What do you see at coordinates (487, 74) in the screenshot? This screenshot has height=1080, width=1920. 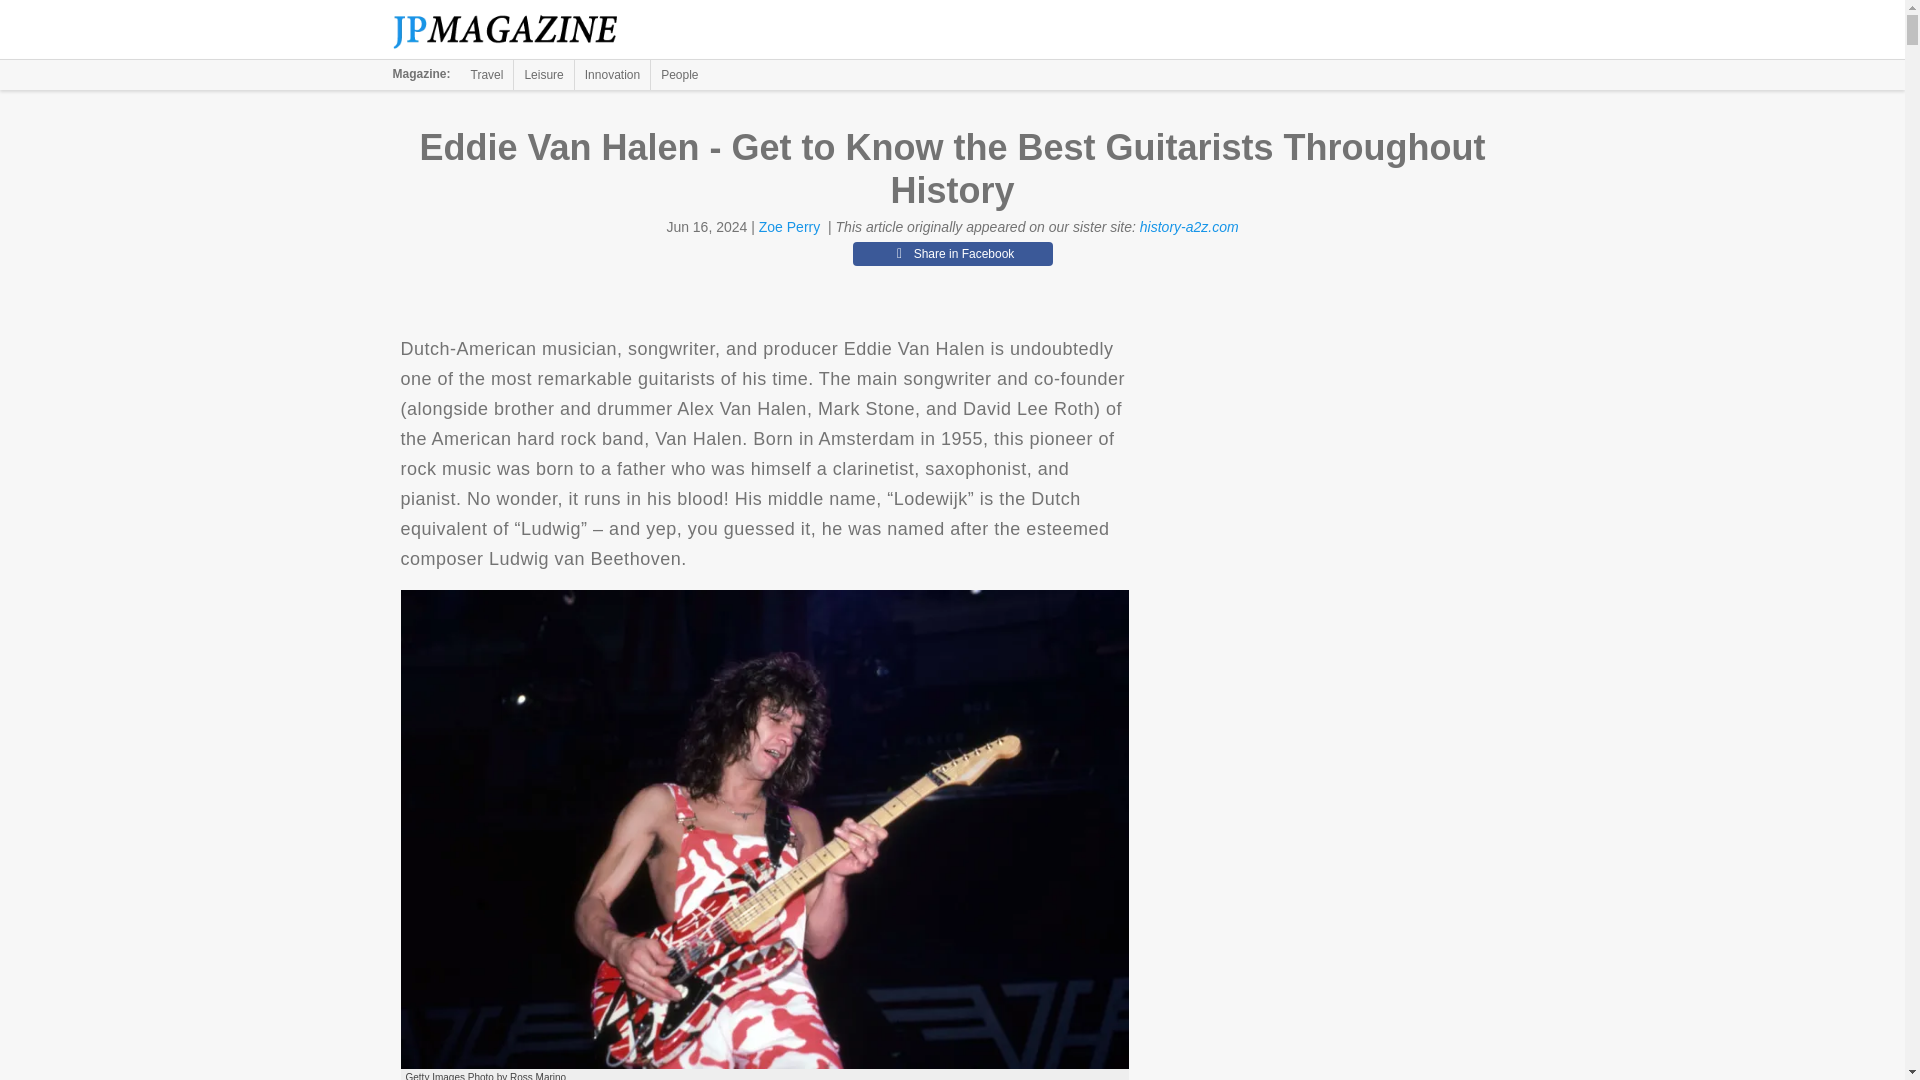 I see `Travel` at bounding box center [487, 74].